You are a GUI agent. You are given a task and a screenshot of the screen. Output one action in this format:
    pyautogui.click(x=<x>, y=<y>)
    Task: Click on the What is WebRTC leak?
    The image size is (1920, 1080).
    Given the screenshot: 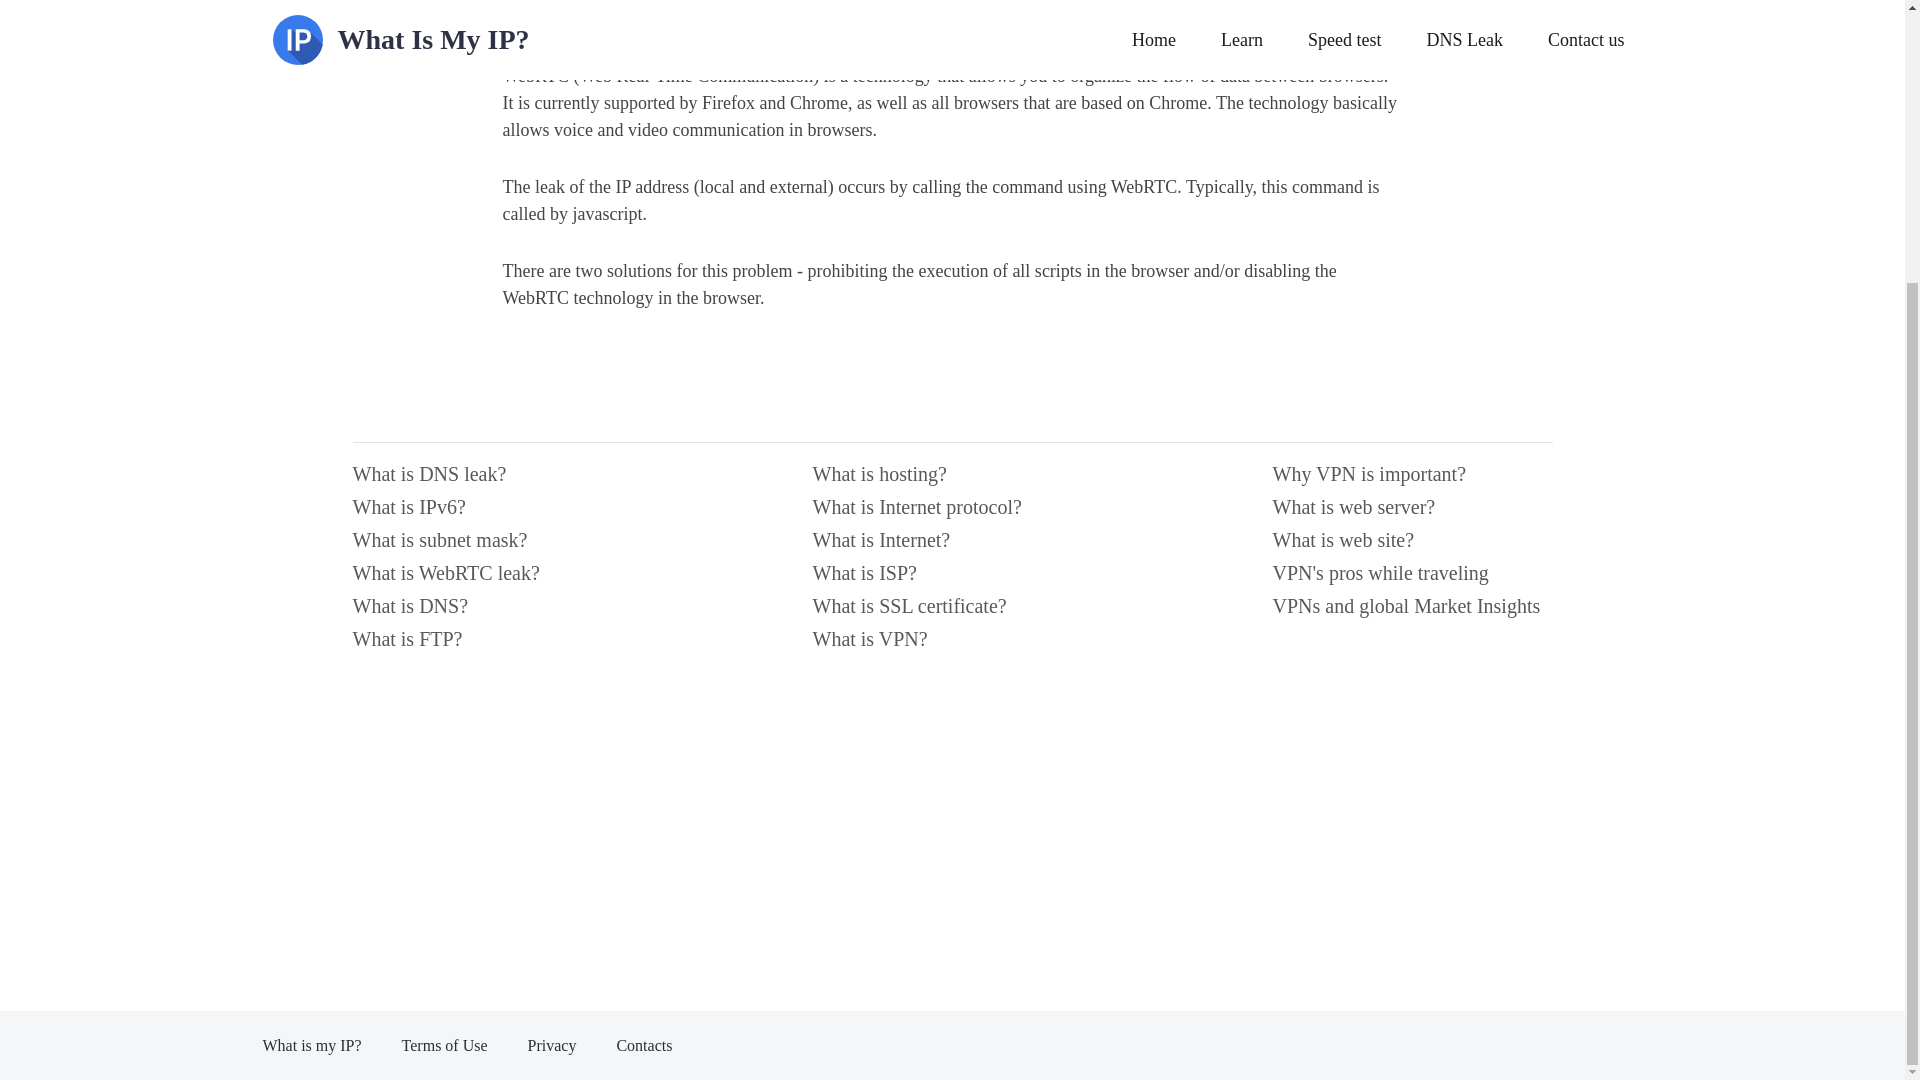 What is the action you would take?
    pyautogui.click(x=491, y=578)
    